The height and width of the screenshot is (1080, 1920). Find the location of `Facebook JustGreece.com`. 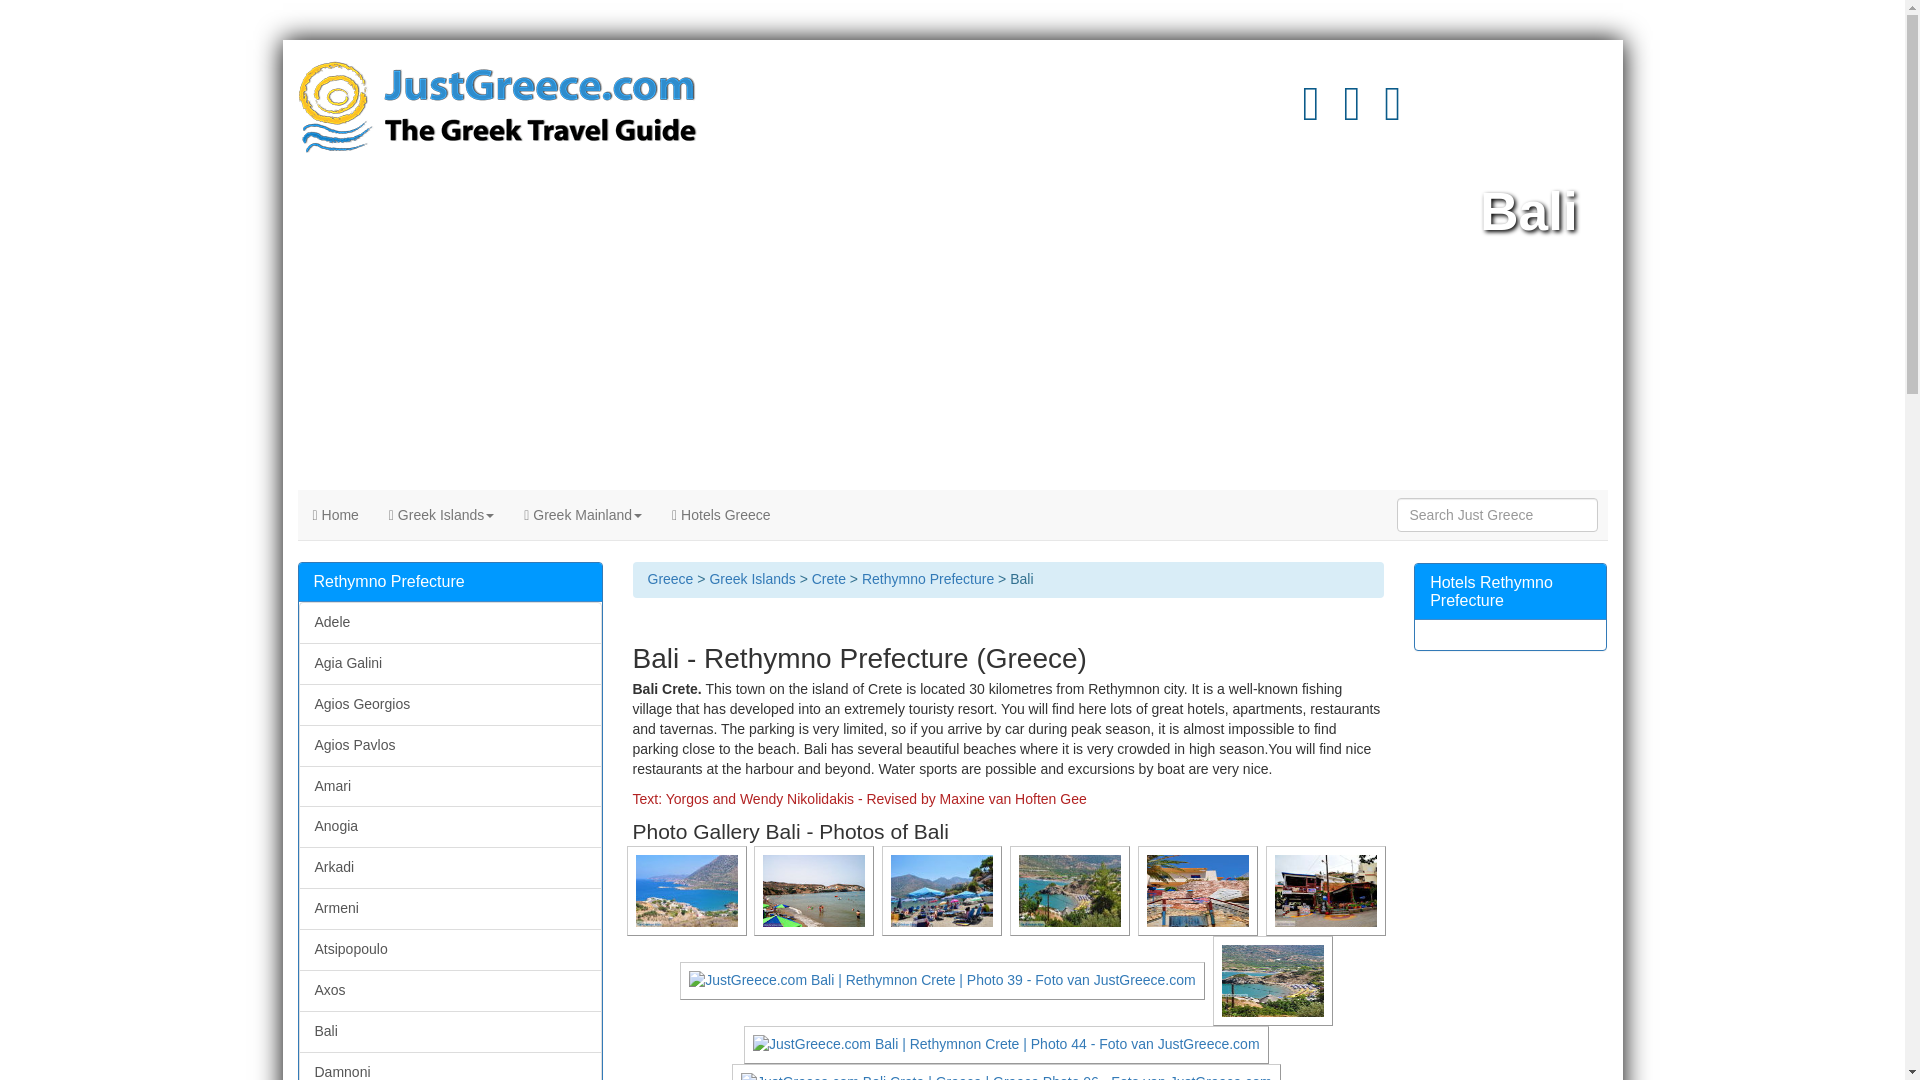

Facebook JustGreece.com is located at coordinates (1392, 114).